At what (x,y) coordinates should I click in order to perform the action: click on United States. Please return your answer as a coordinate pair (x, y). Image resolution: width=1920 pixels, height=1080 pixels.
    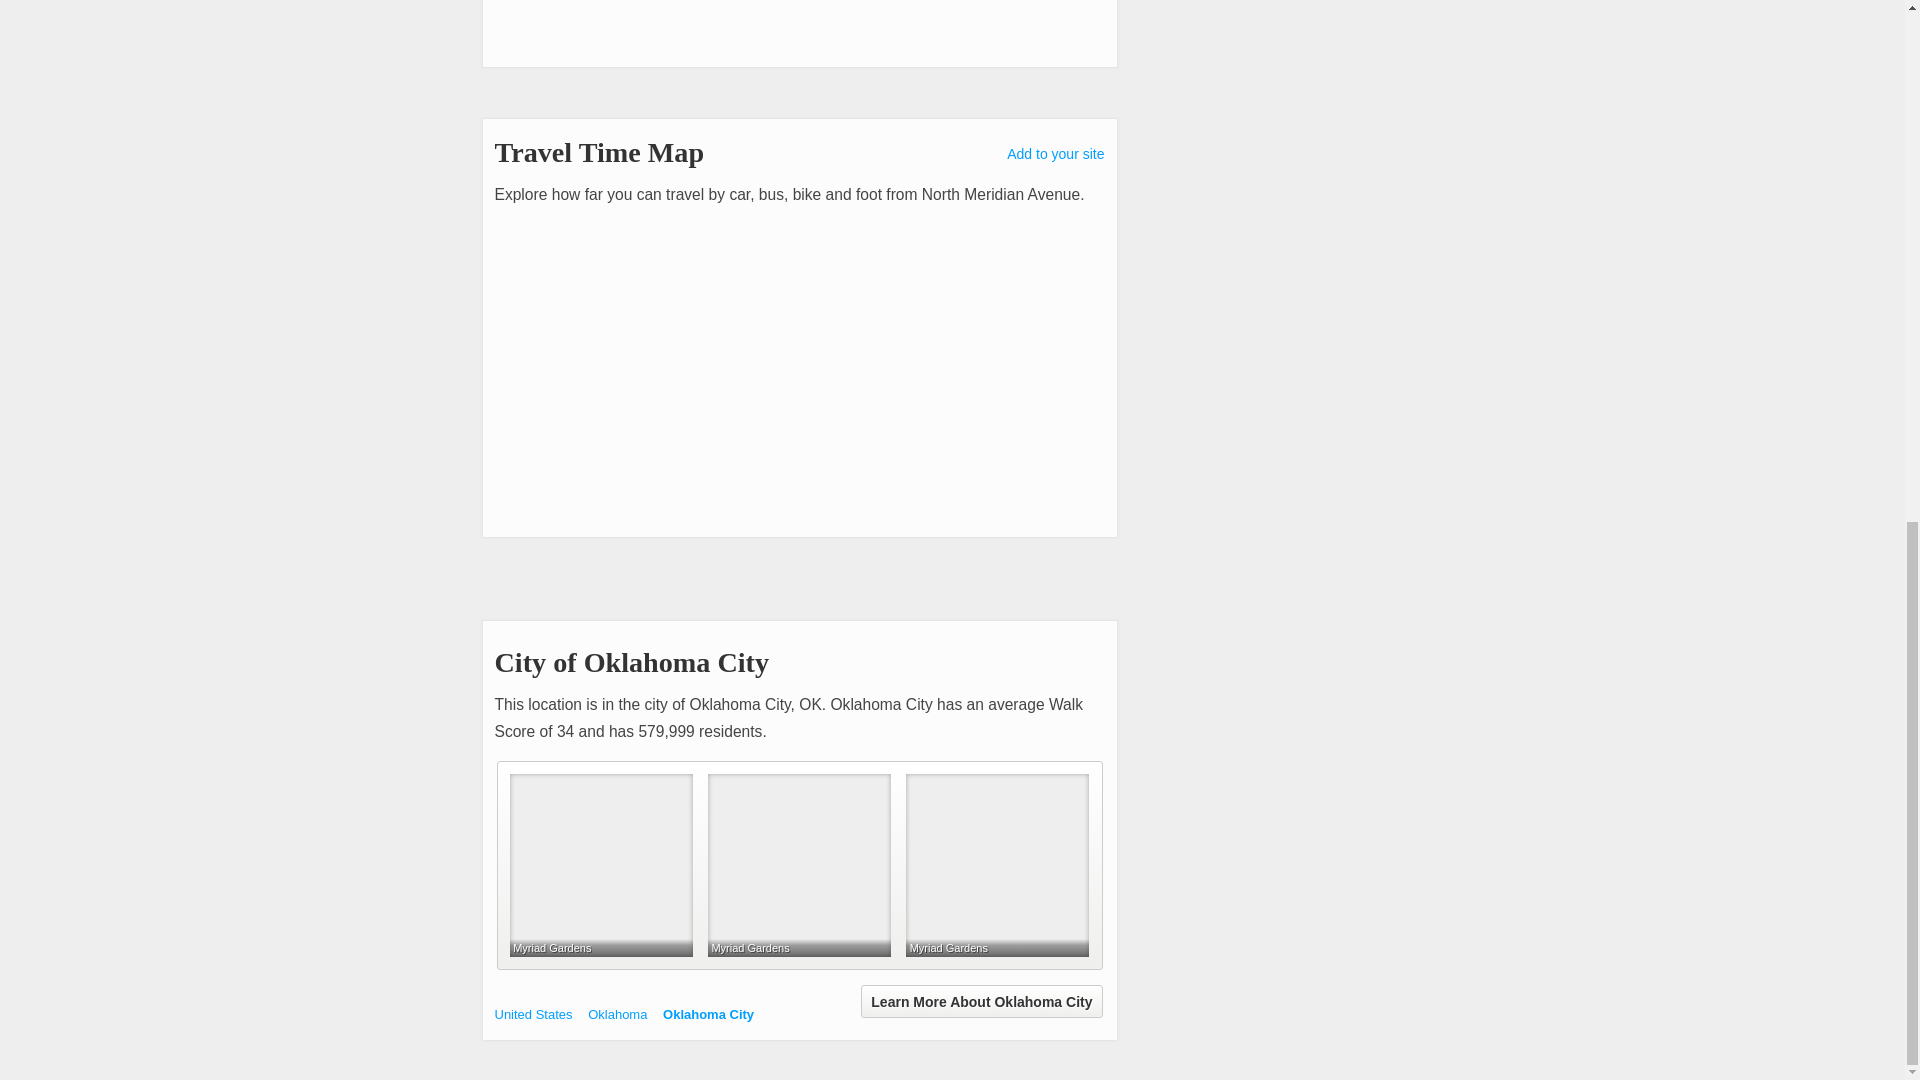
    Looking at the image, I should click on (617, 1014).